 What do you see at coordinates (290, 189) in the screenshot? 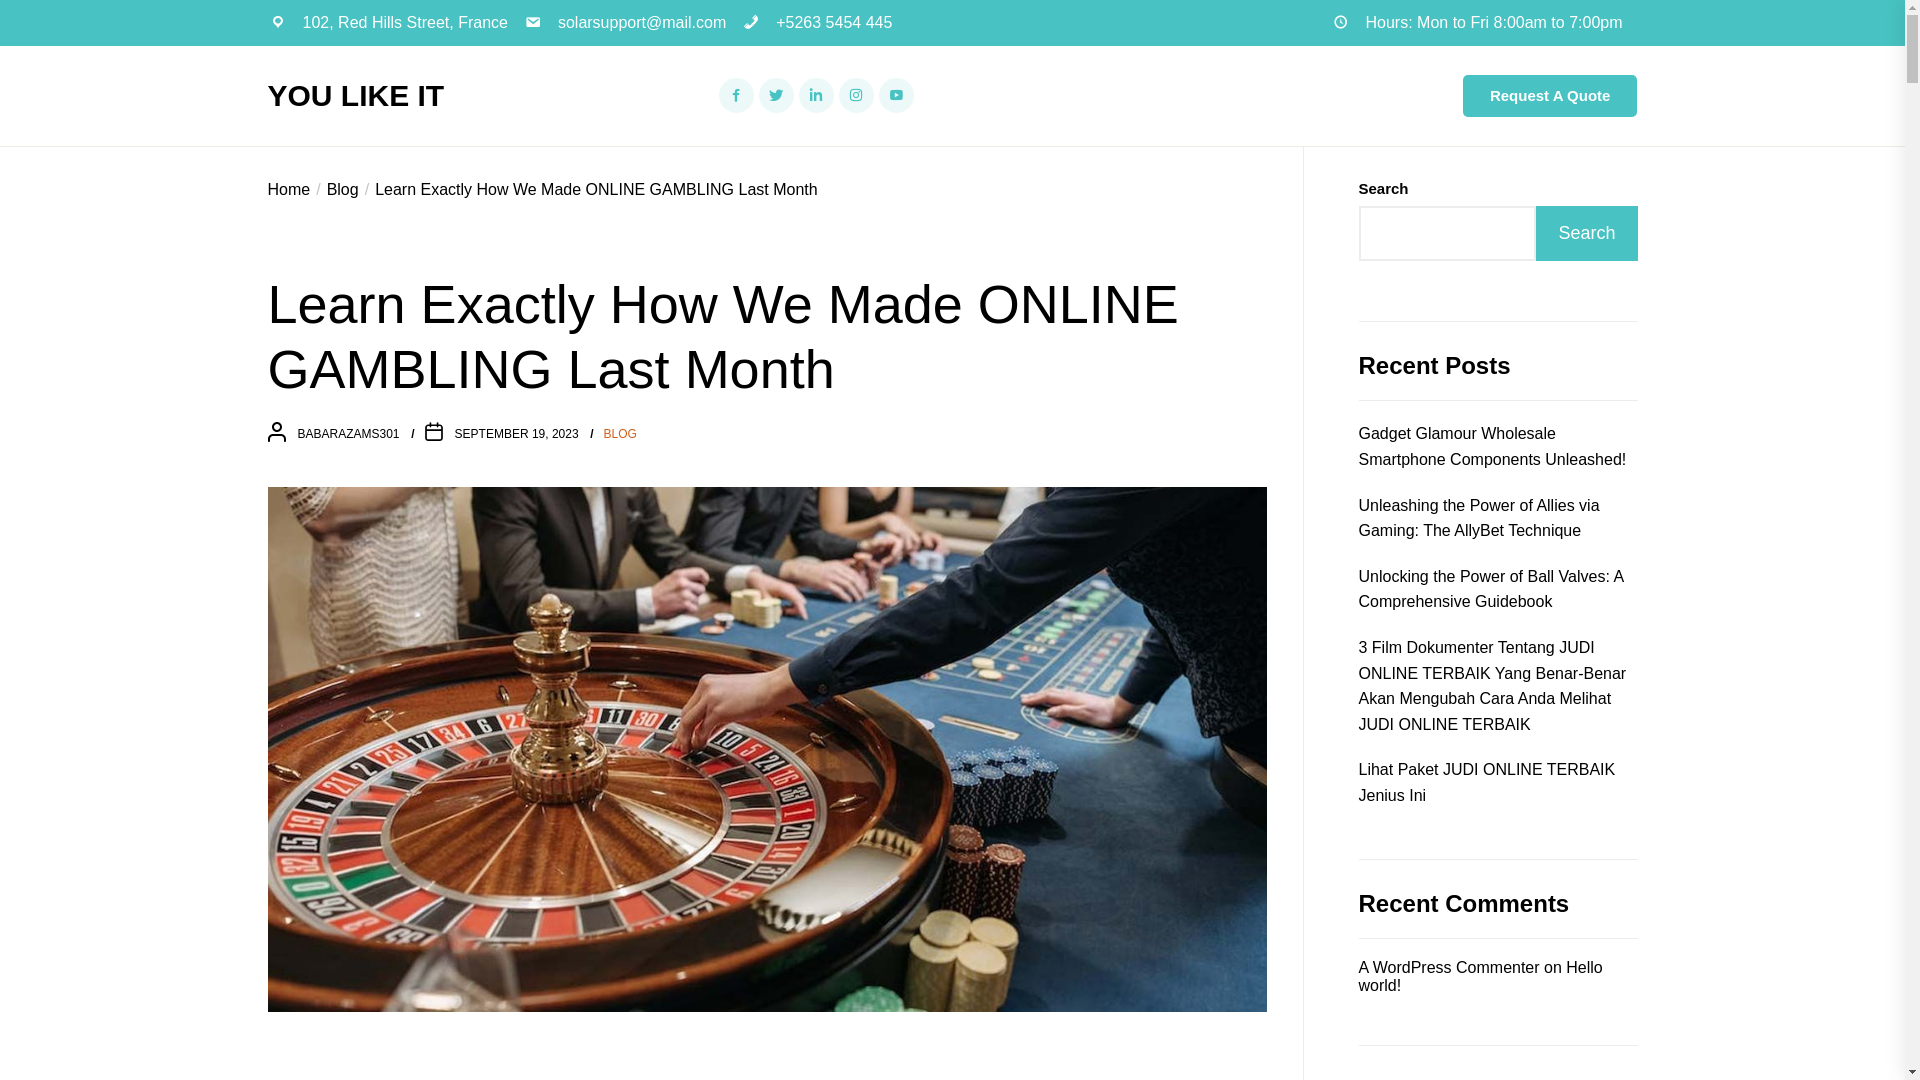
I see `Home` at bounding box center [290, 189].